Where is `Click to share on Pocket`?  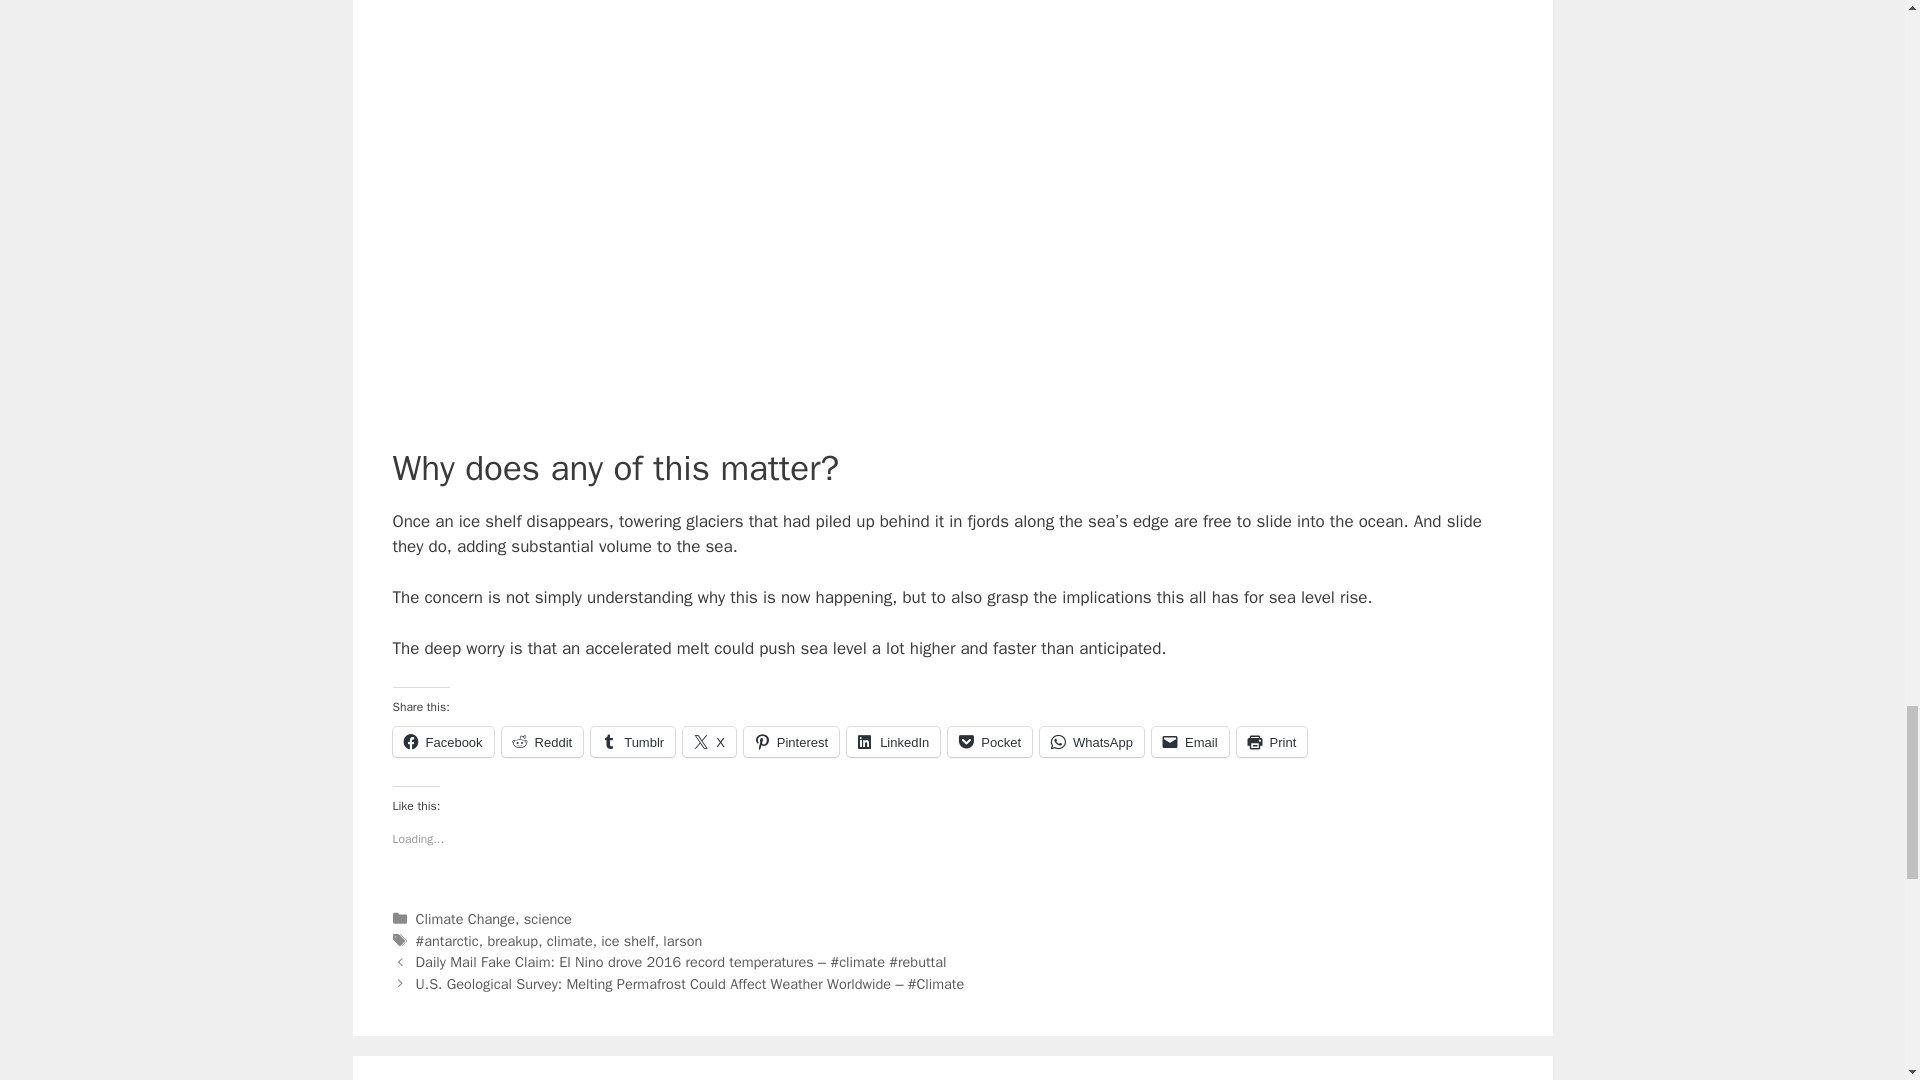 Click to share on Pocket is located at coordinates (990, 742).